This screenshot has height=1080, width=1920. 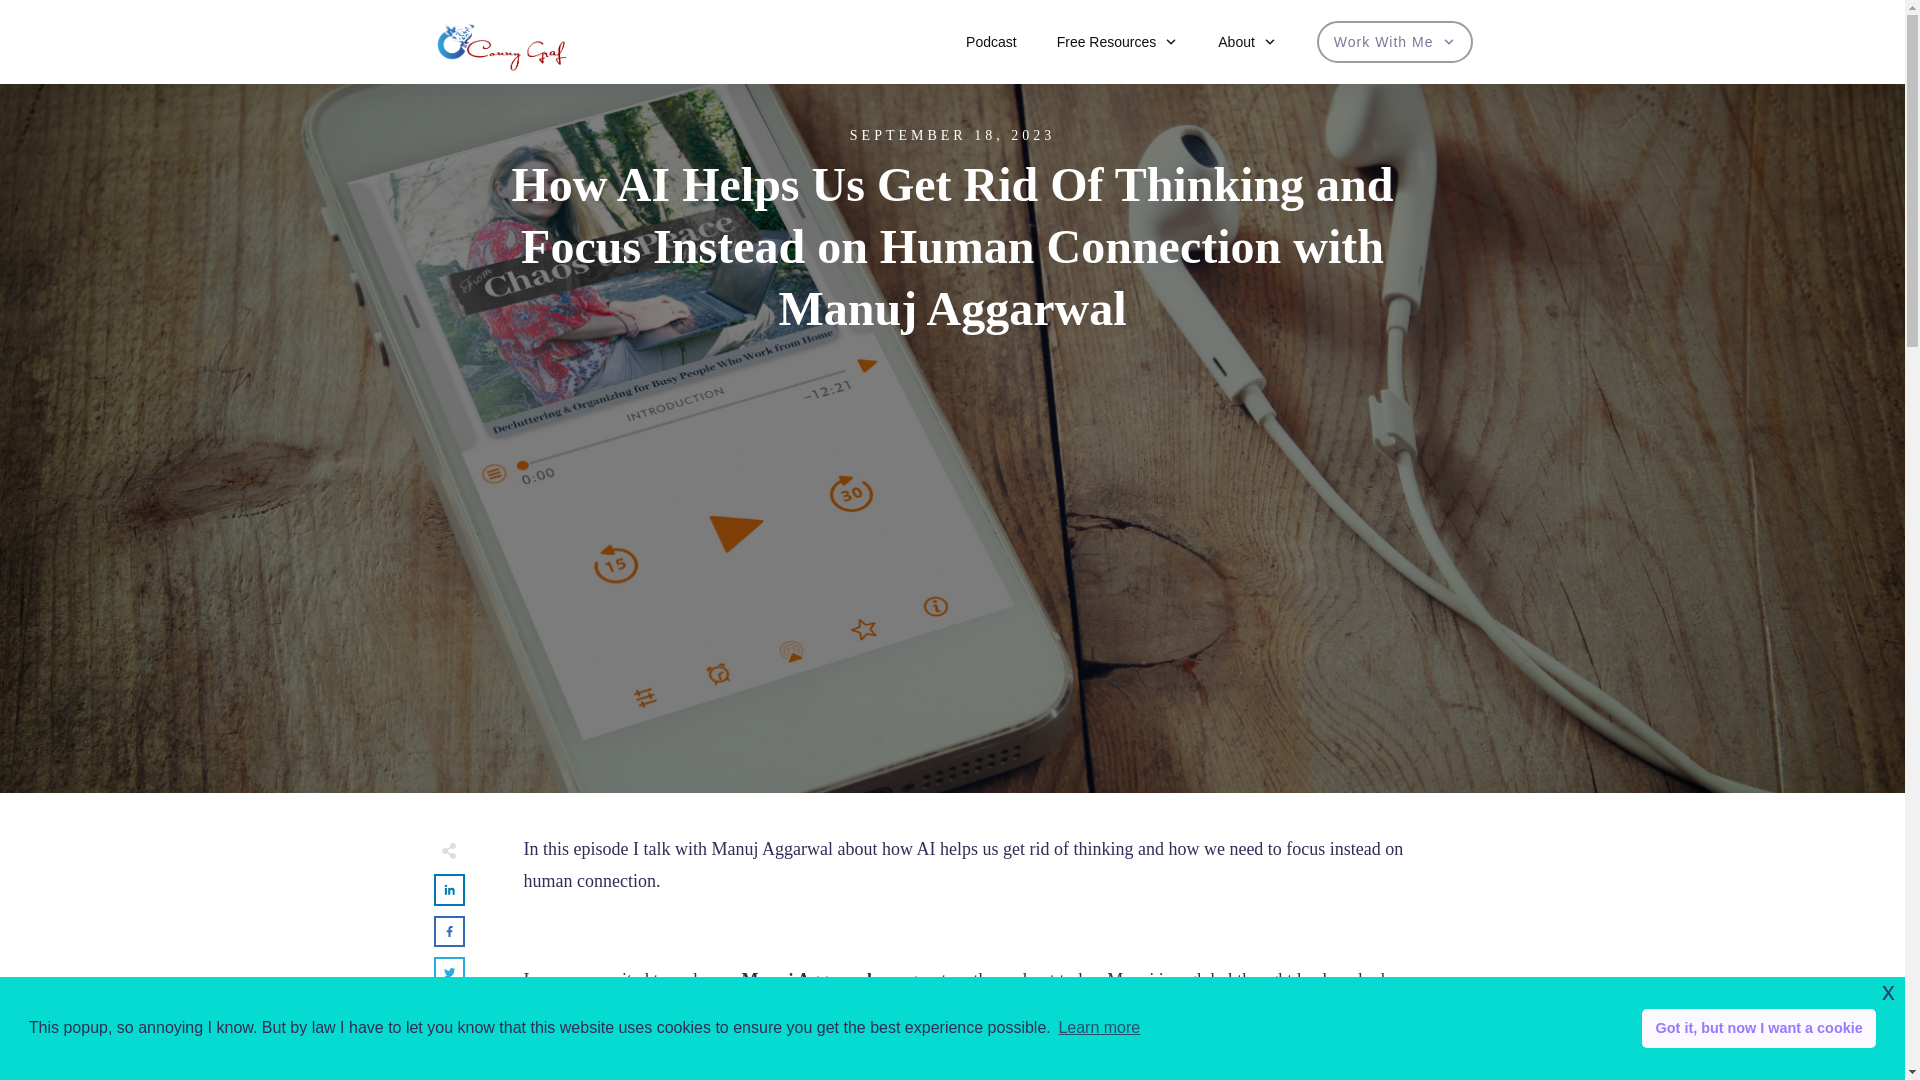 What do you see at coordinates (1118, 42) in the screenshot?
I see `Free Resources` at bounding box center [1118, 42].